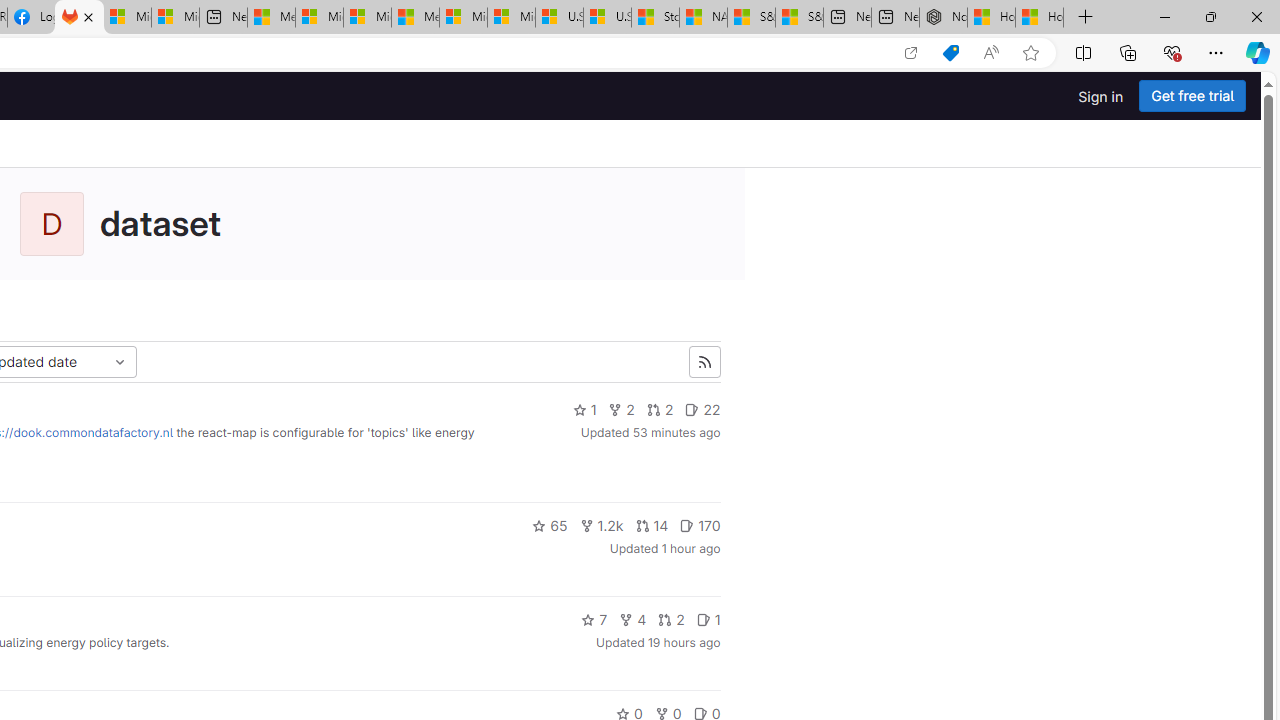 This screenshot has height=720, width=1280. What do you see at coordinates (1172, 52) in the screenshot?
I see `Browser essentials` at bounding box center [1172, 52].